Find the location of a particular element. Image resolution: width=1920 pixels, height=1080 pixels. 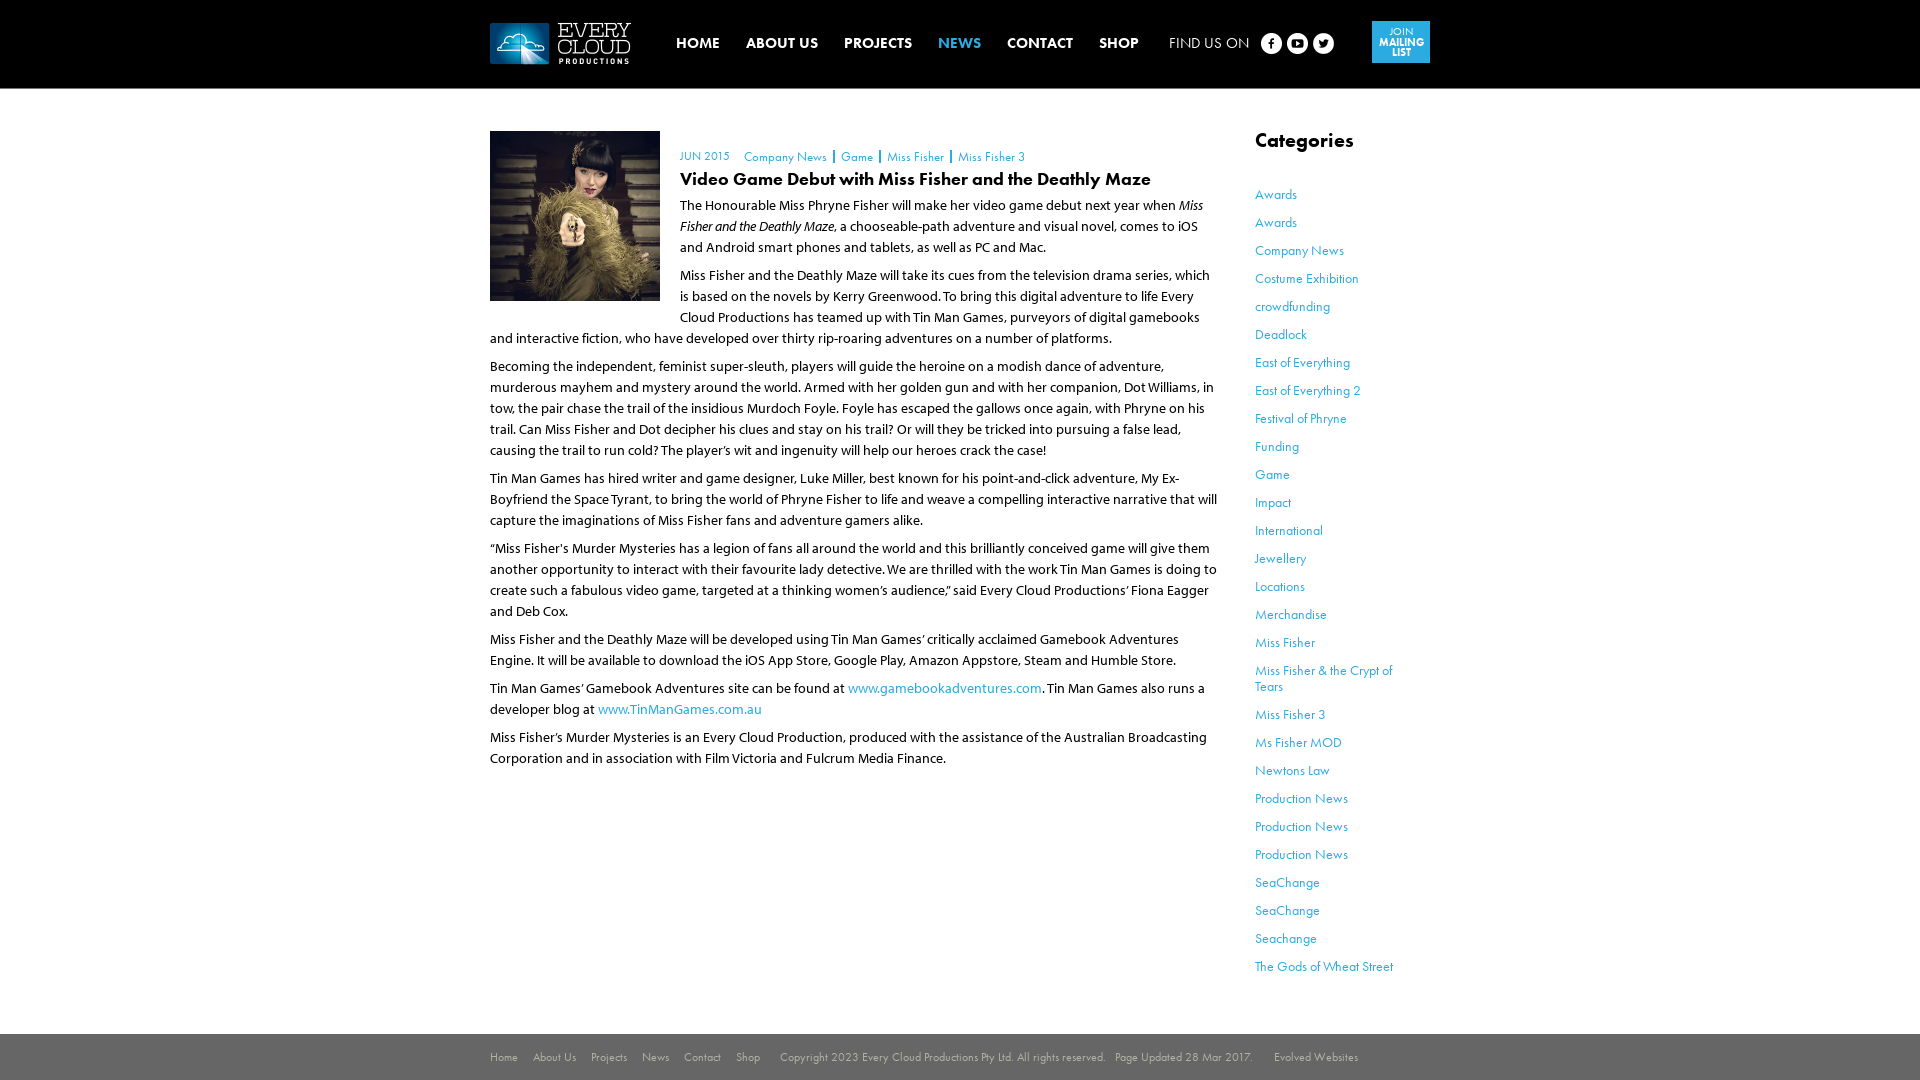

www.gamebookadventures.com is located at coordinates (945, 688).